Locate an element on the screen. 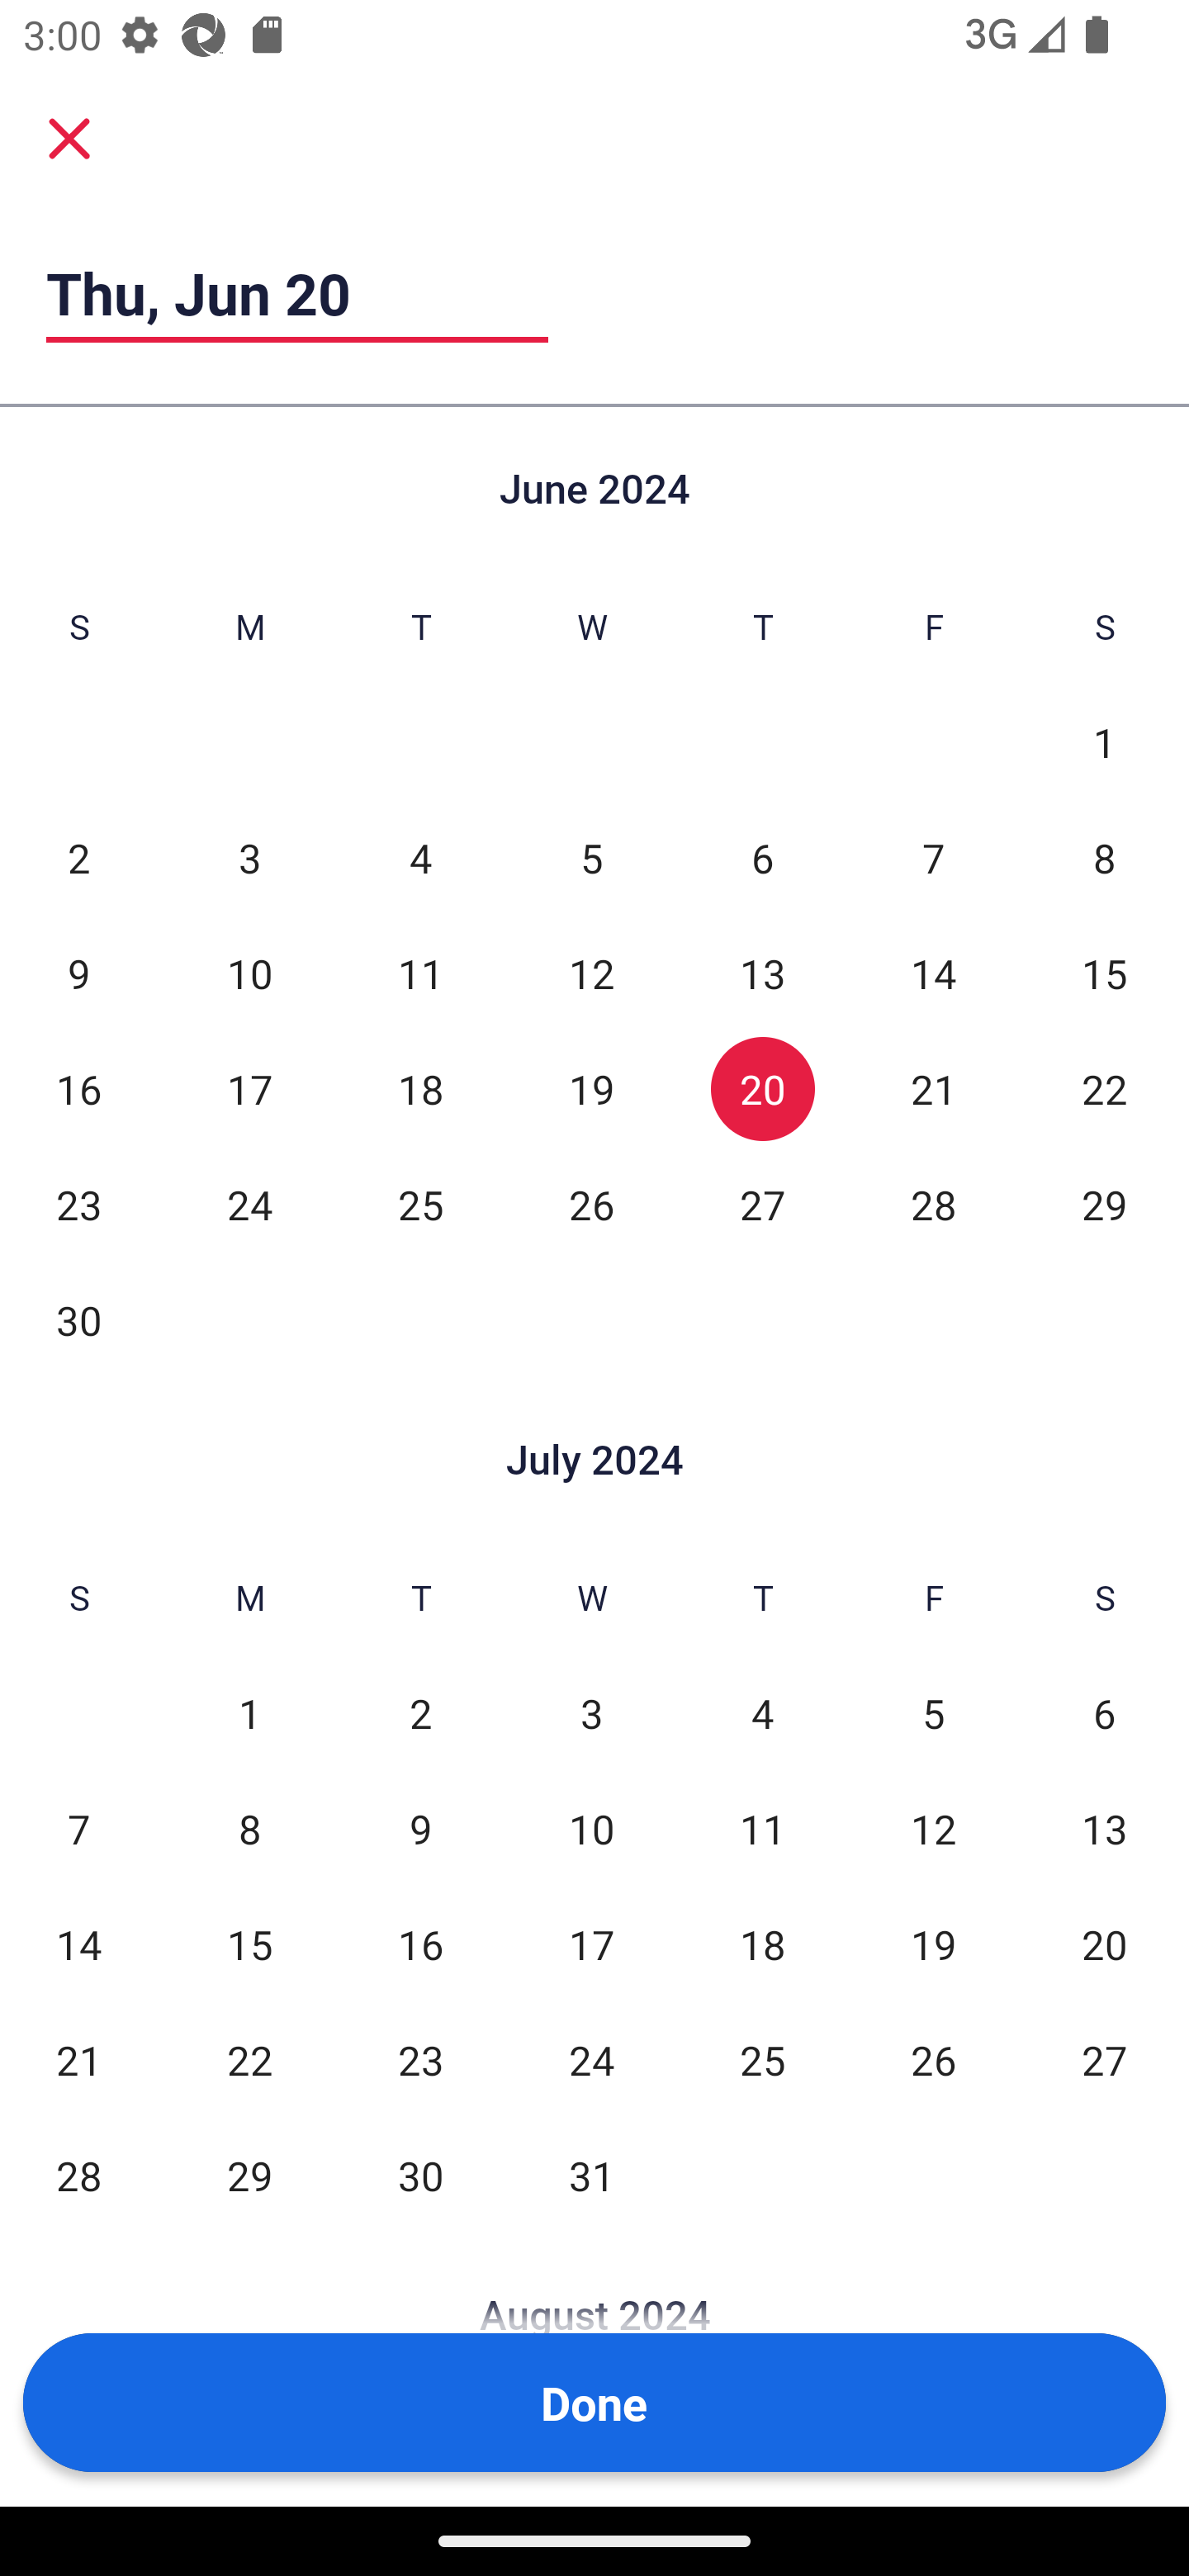 The image size is (1189, 2576). 3 Mon, Jun 3, Not Selected is located at coordinates (249, 857).